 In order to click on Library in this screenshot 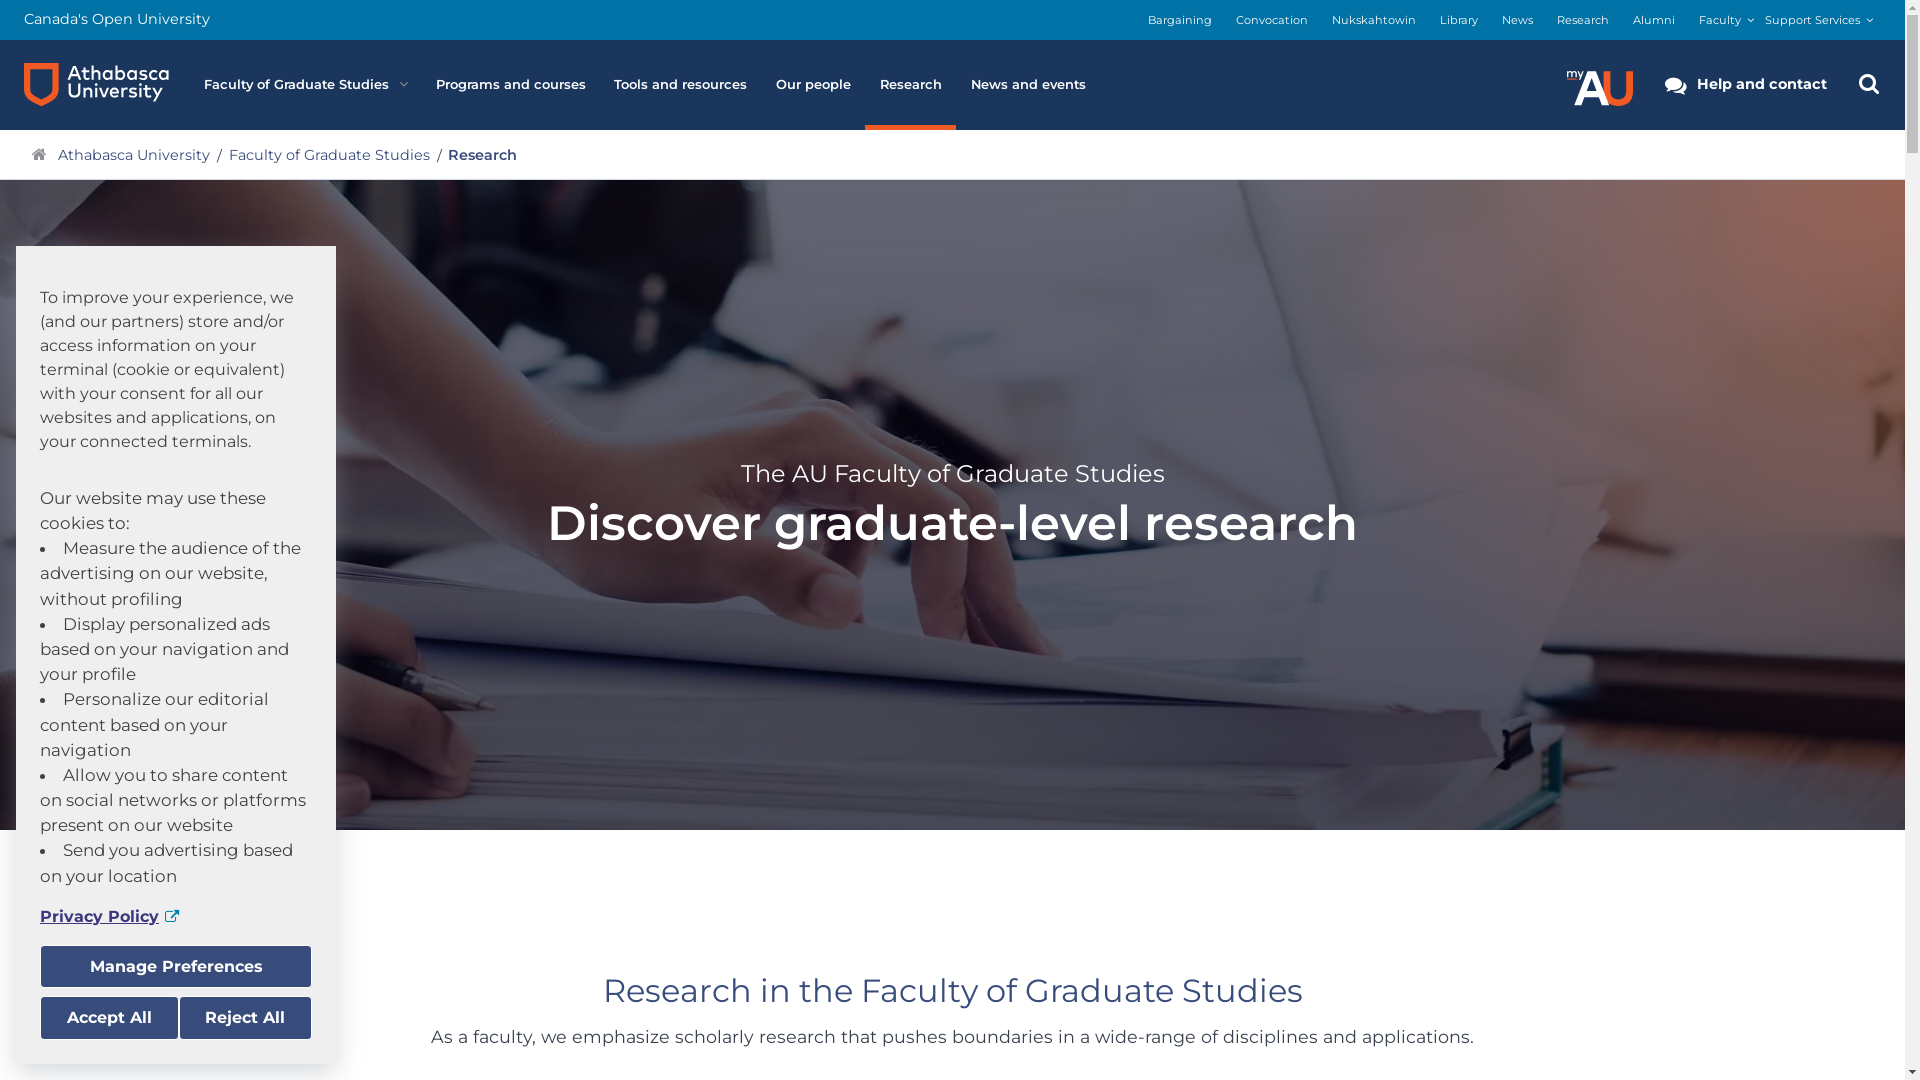, I will do `click(1459, 20)`.